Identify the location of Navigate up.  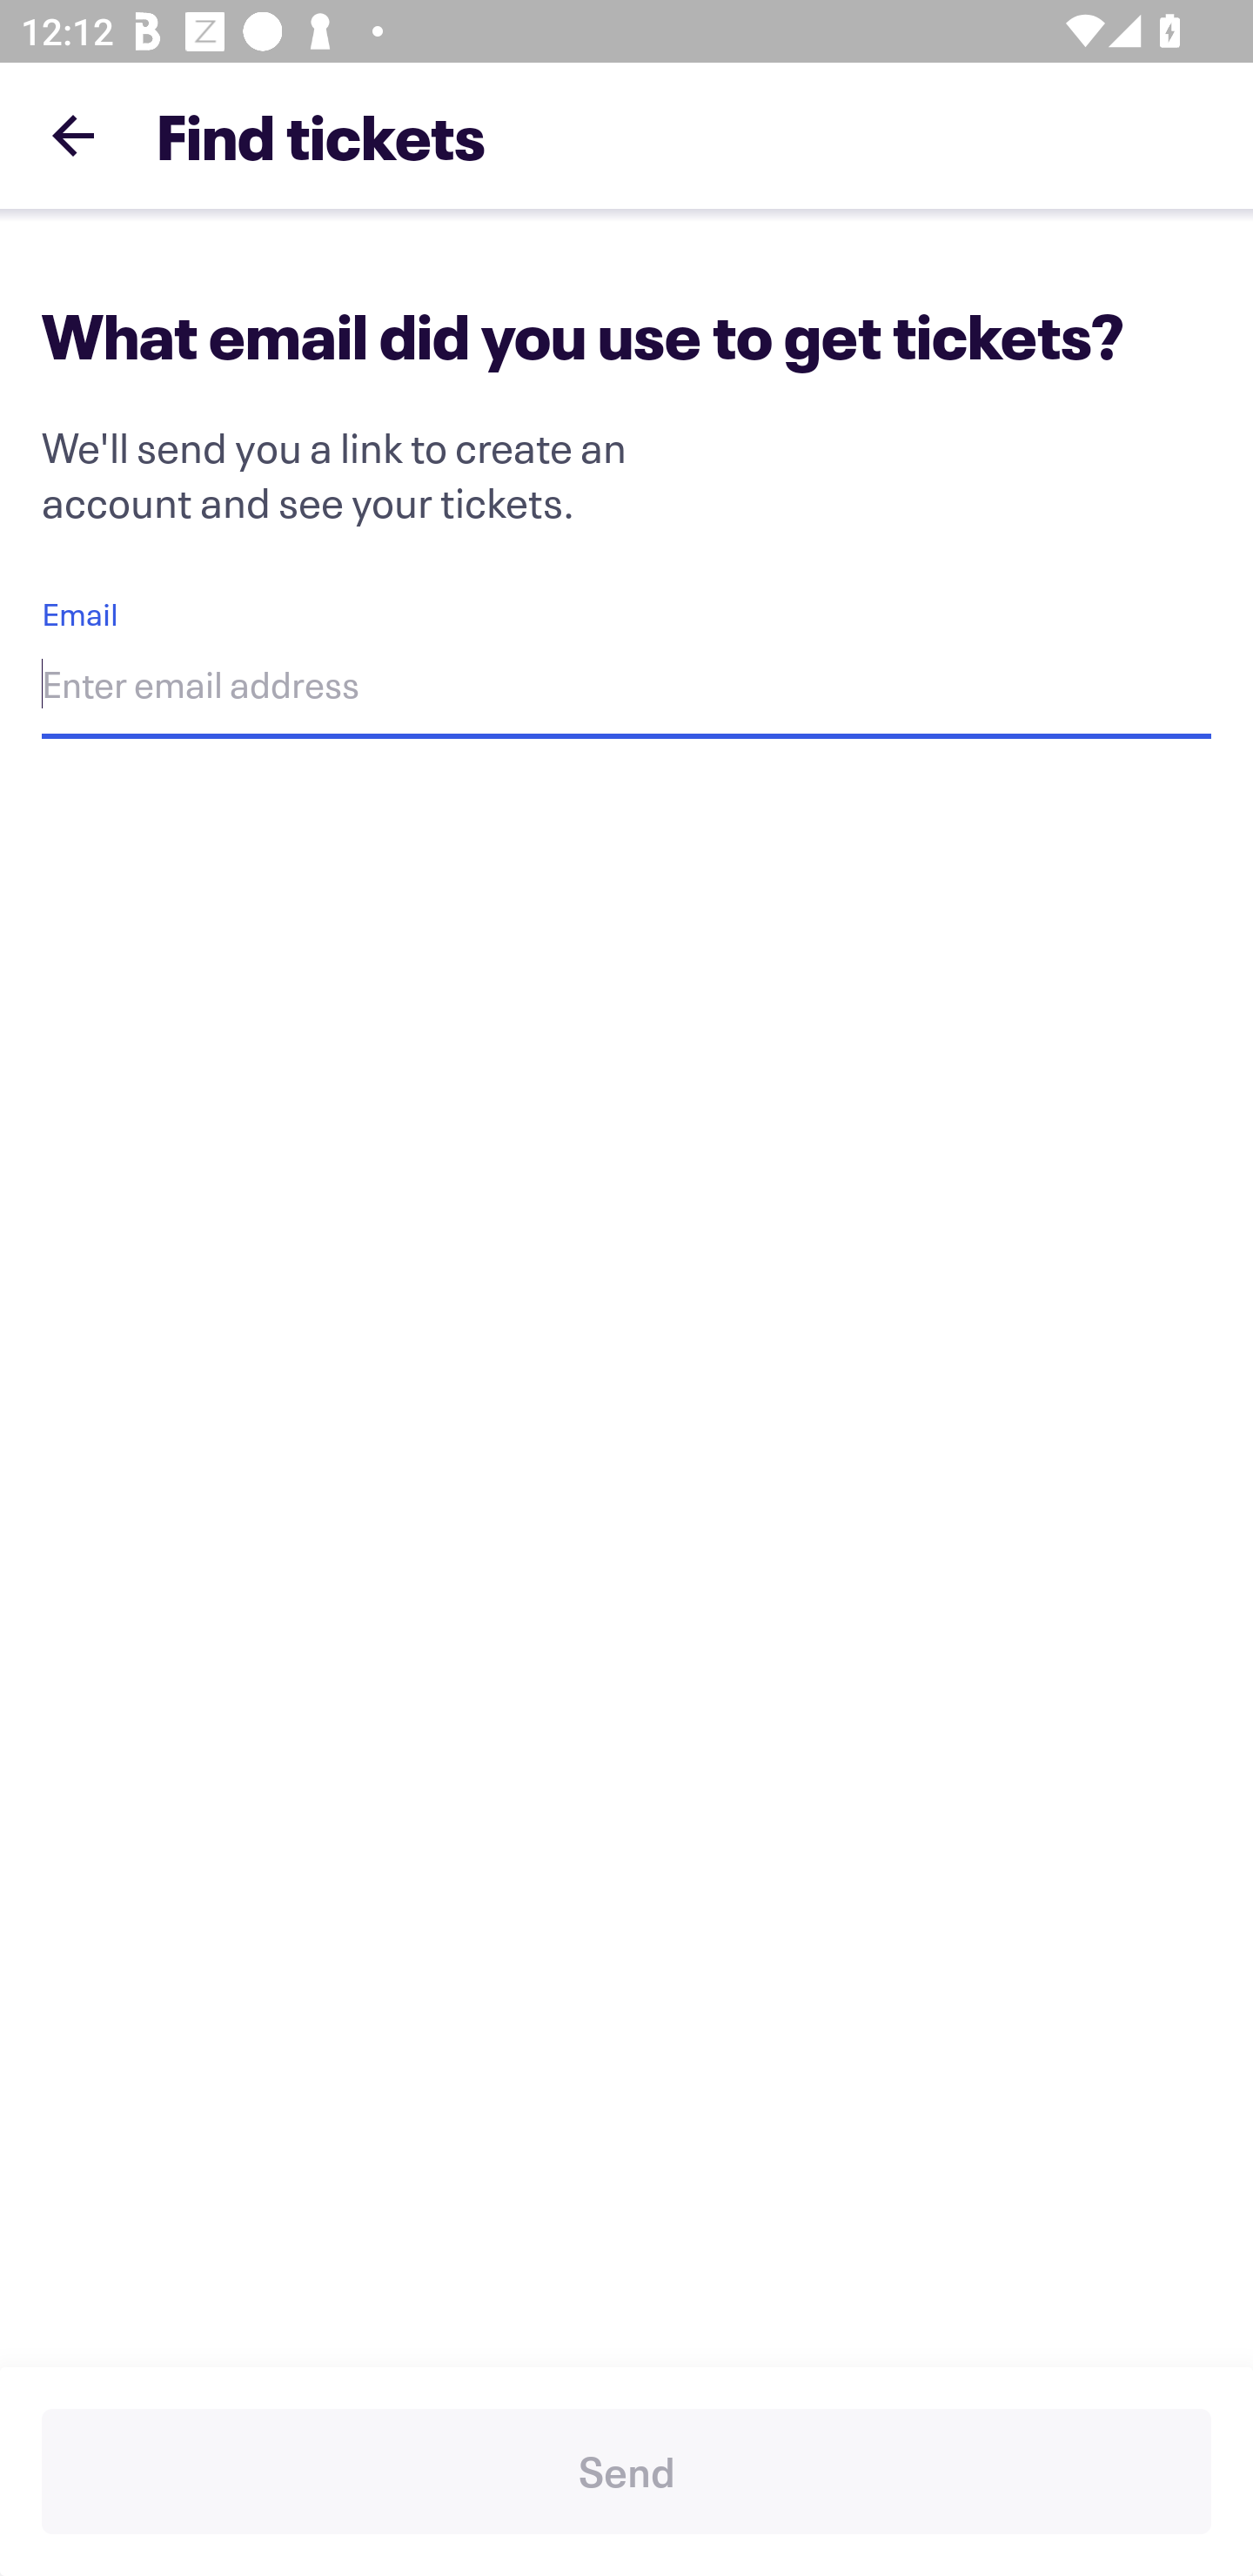
(73, 135).